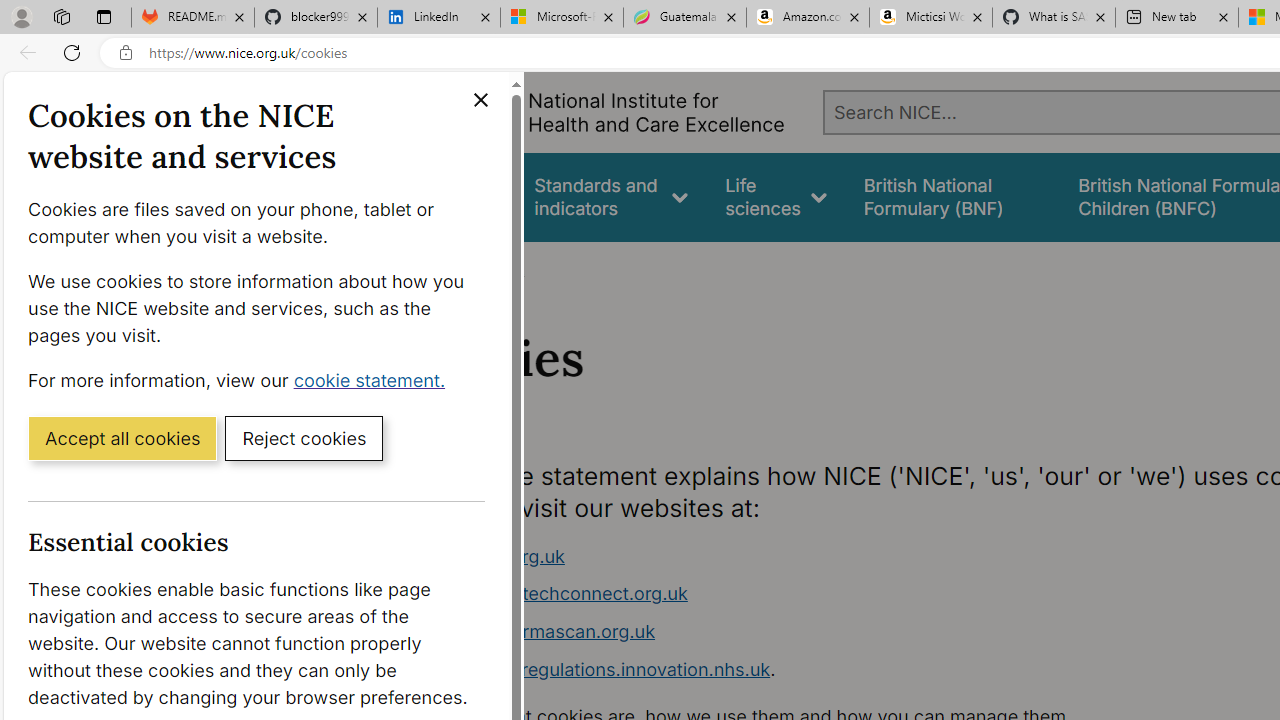  I want to click on cookie statement. (Opens in a new window), so click(374, 379).